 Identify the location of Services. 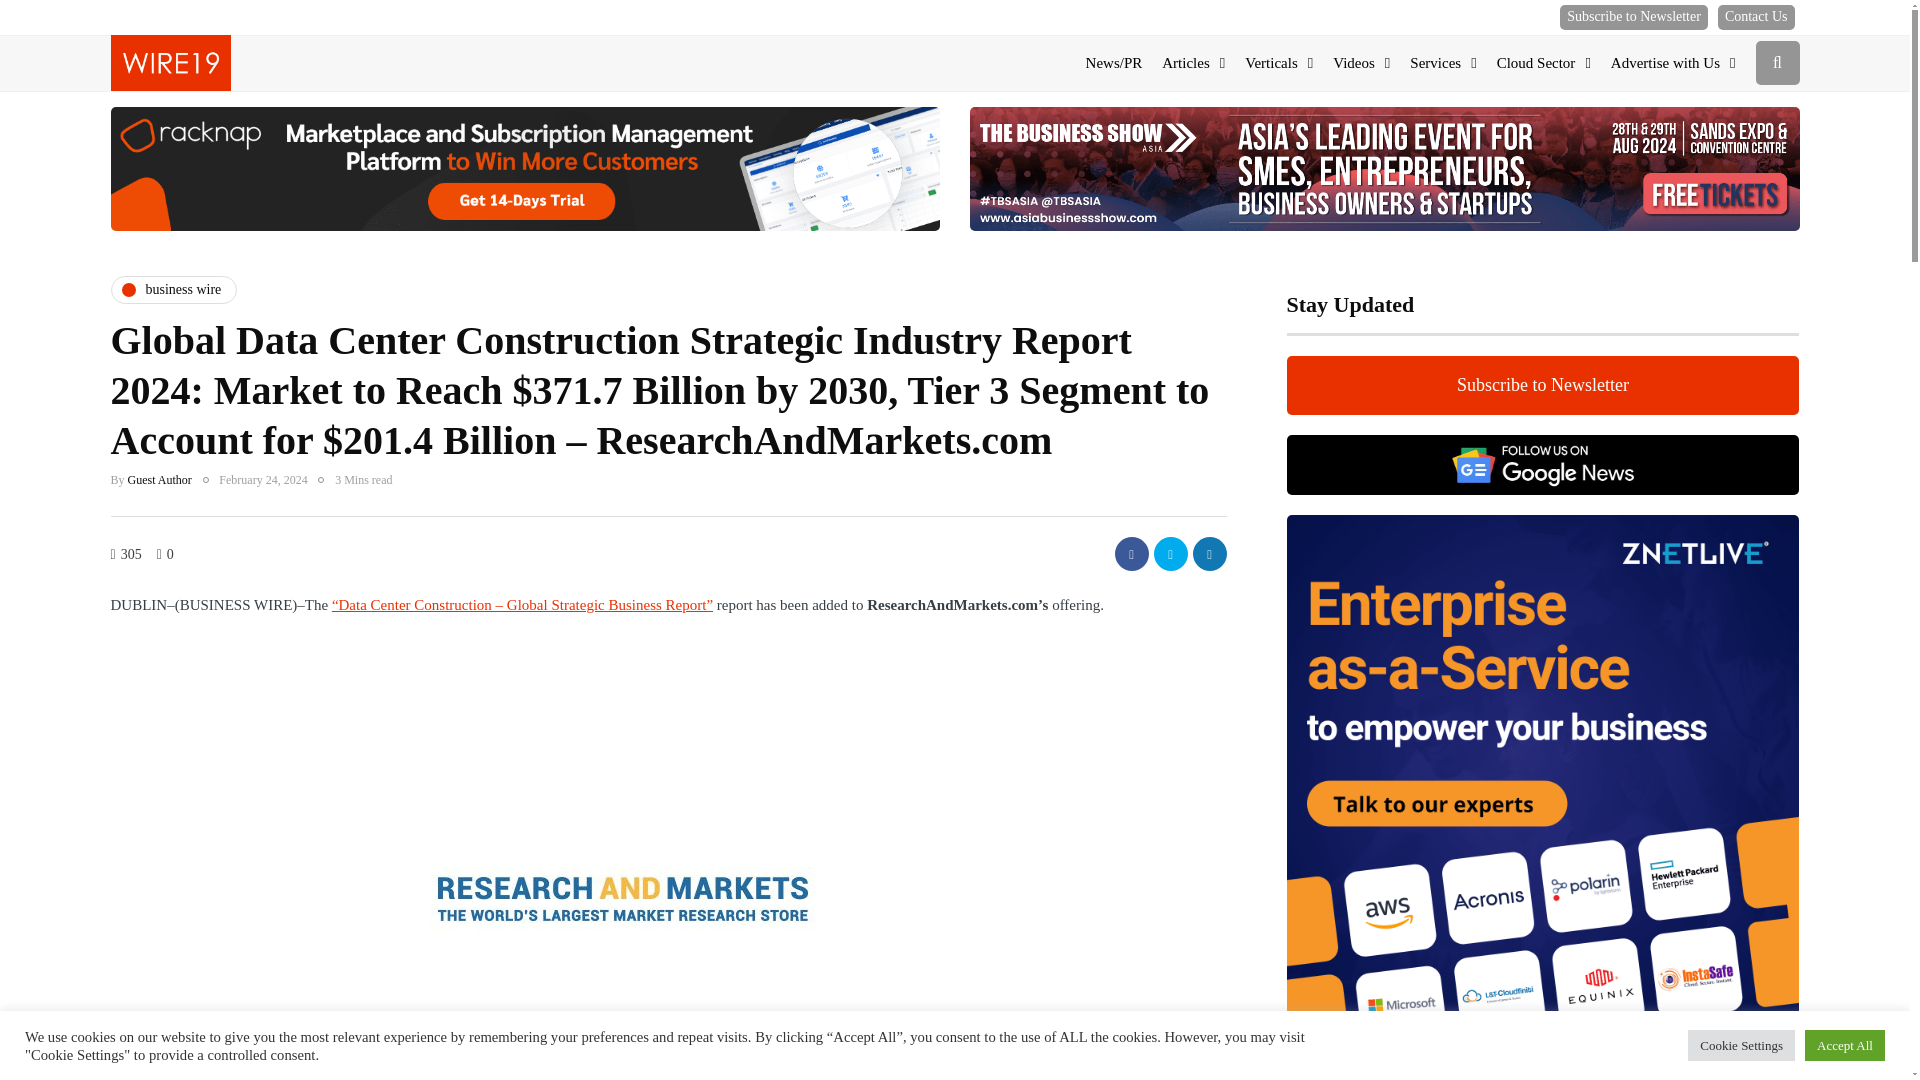
(1442, 63).